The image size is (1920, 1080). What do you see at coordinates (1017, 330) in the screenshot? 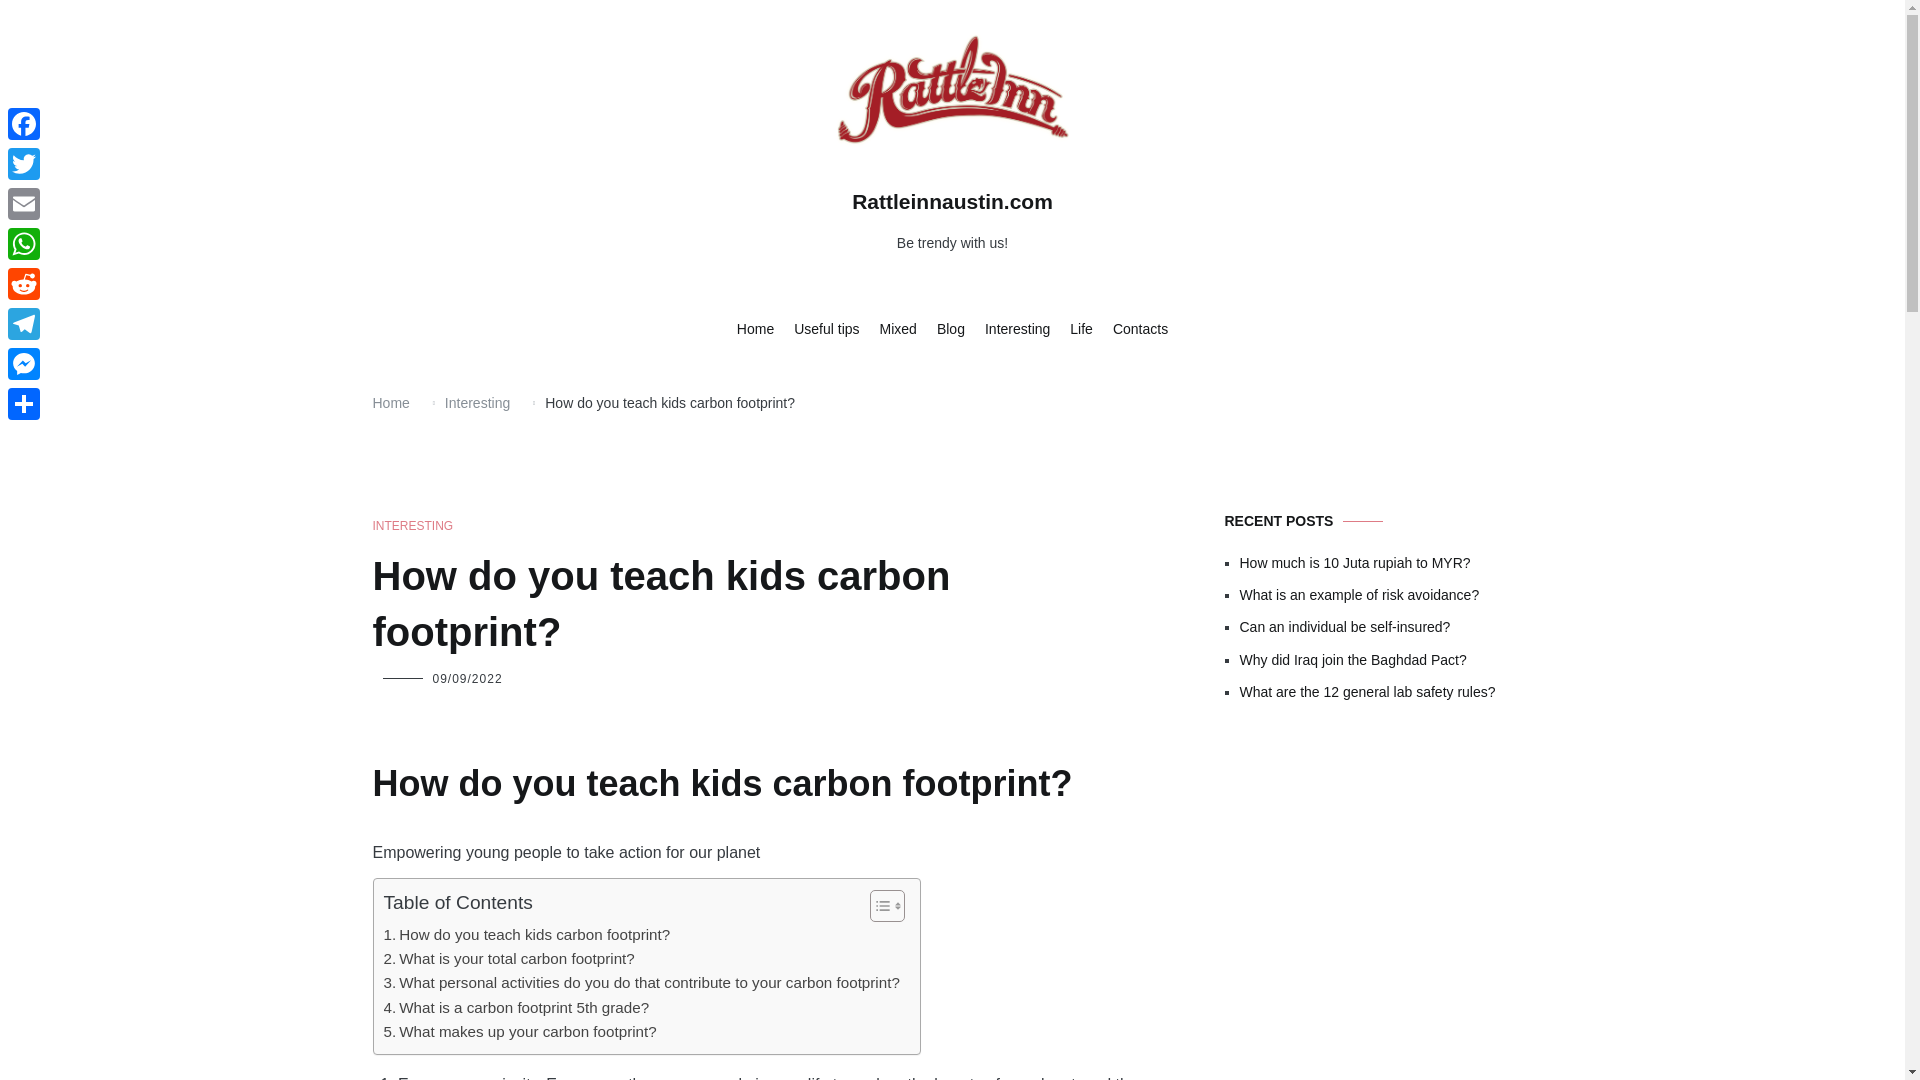
I see `Interesting` at bounding box center [1017, 330].